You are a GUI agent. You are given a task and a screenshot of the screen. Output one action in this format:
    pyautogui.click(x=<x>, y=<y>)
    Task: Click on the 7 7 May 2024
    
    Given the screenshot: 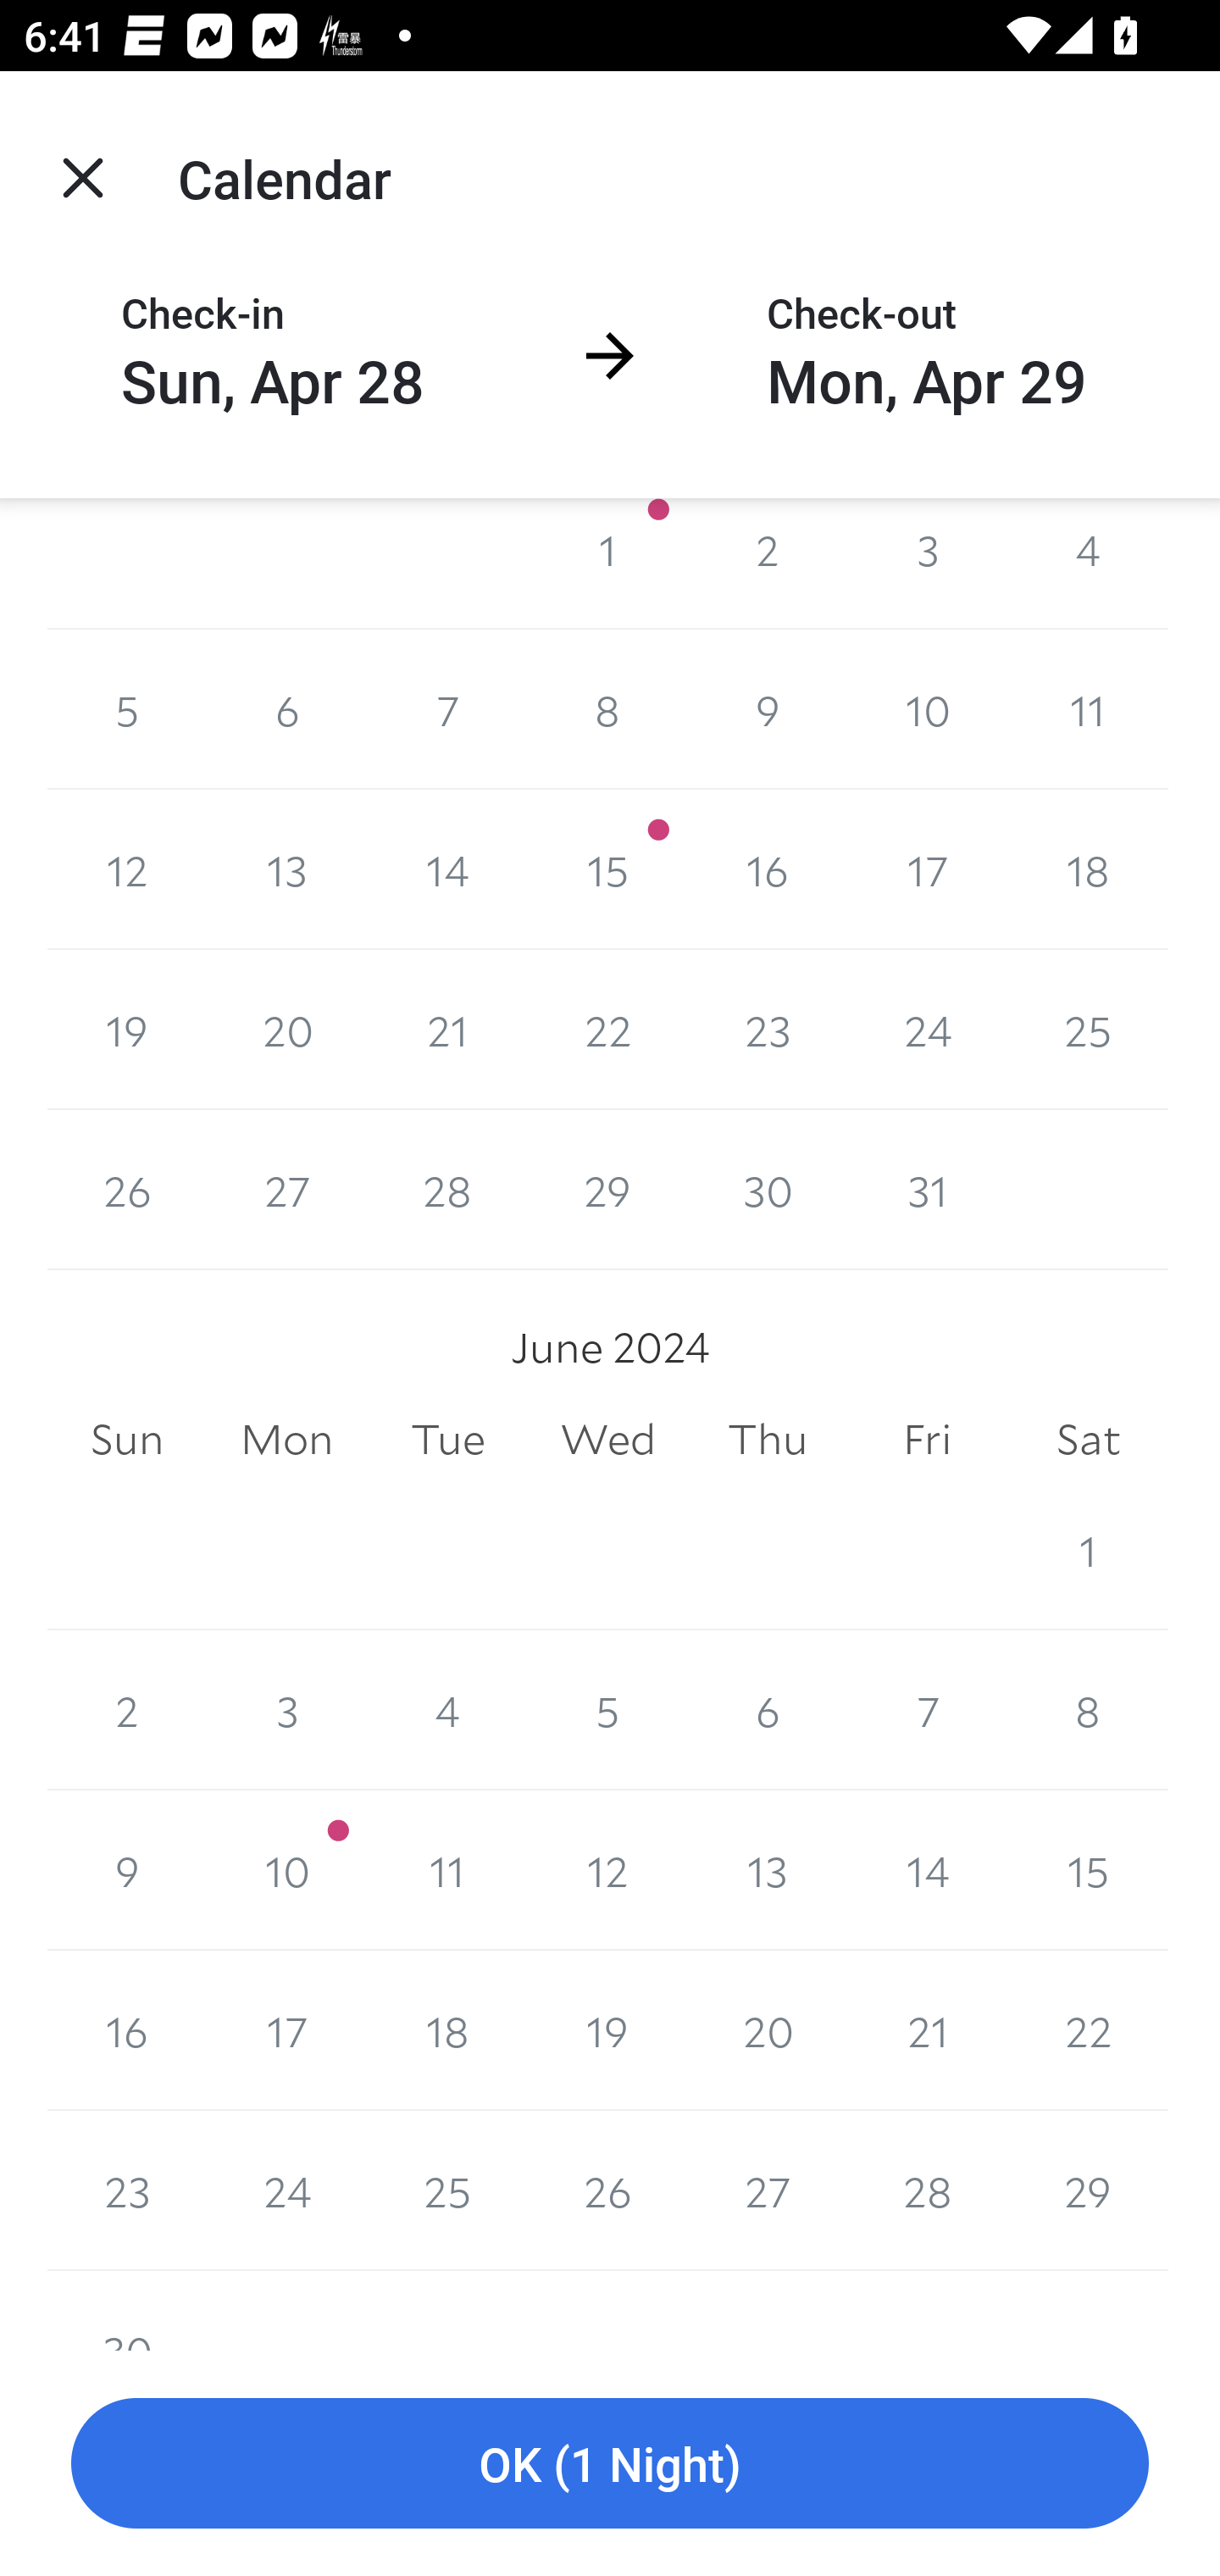 What is the action you would take?
    pyautogui.click(x=447, y=709)
    